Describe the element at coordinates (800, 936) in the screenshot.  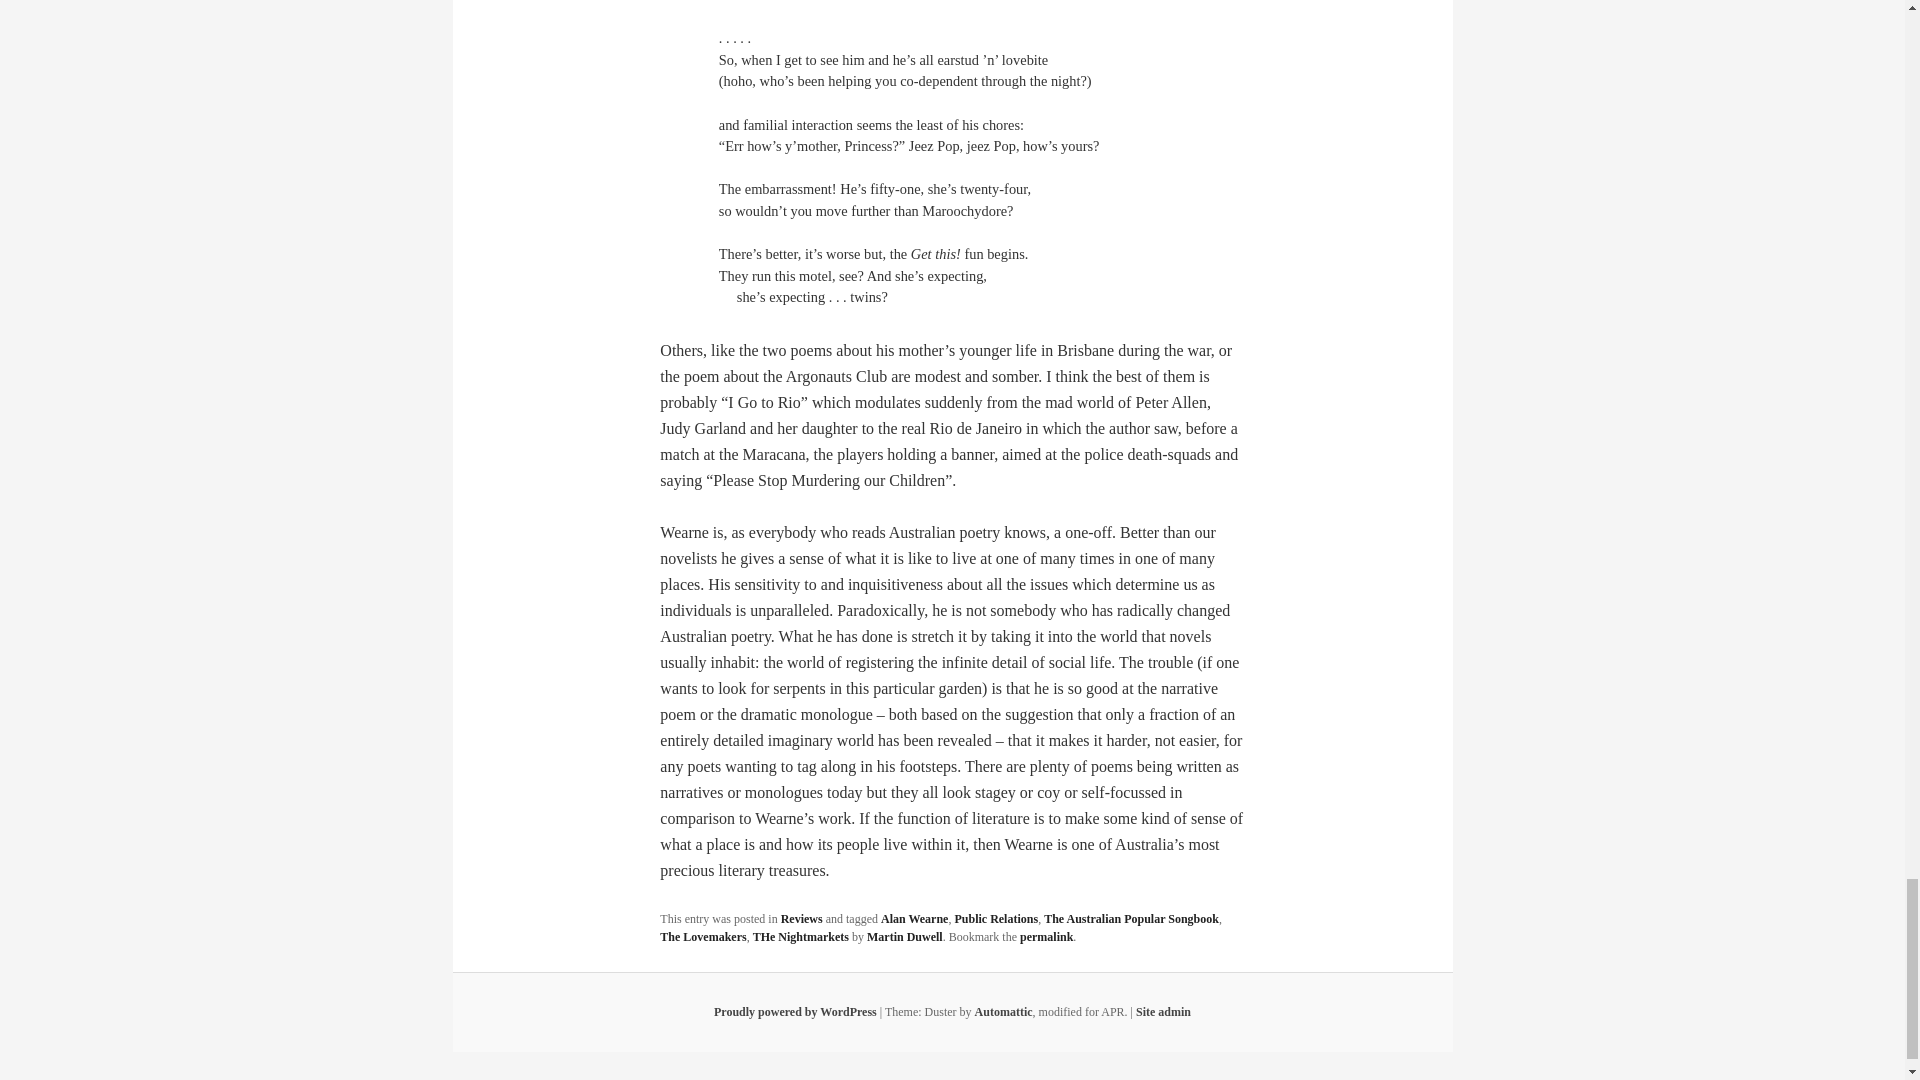
I see `THe Nightmarkets` at that location.